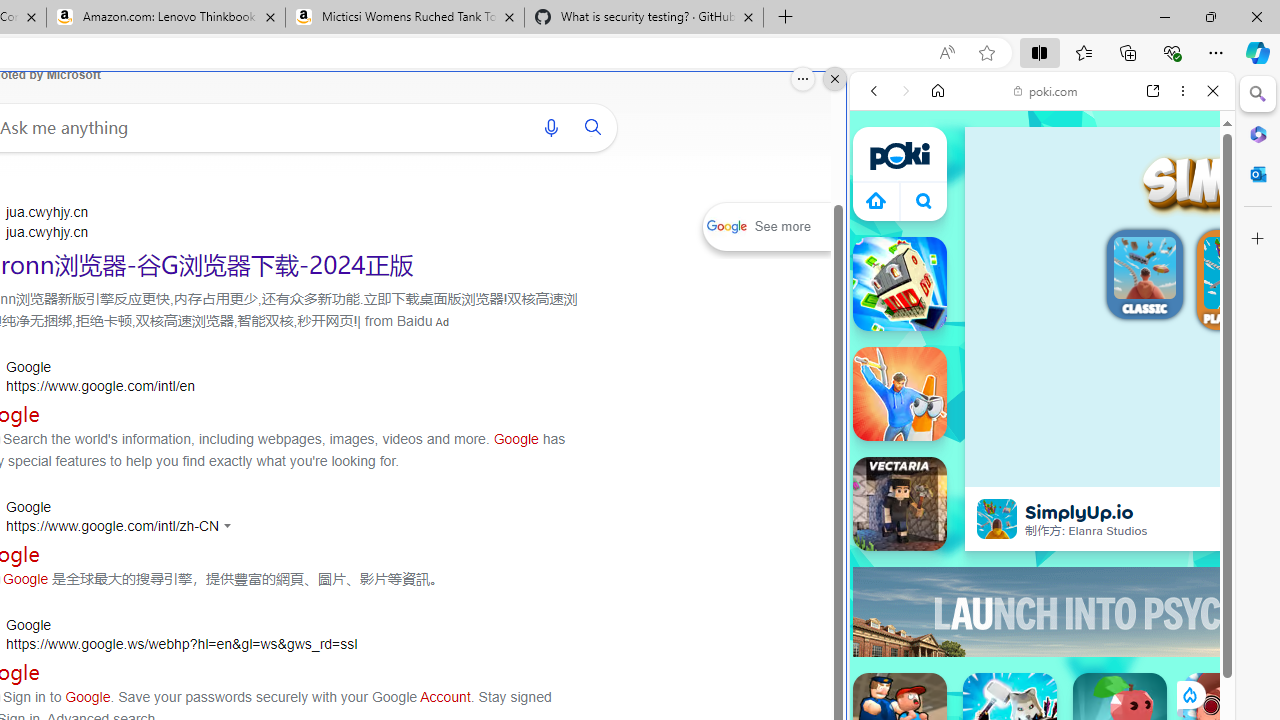 The image size is (1280, 720). I want to click on poki.com, so click(1046, 90).